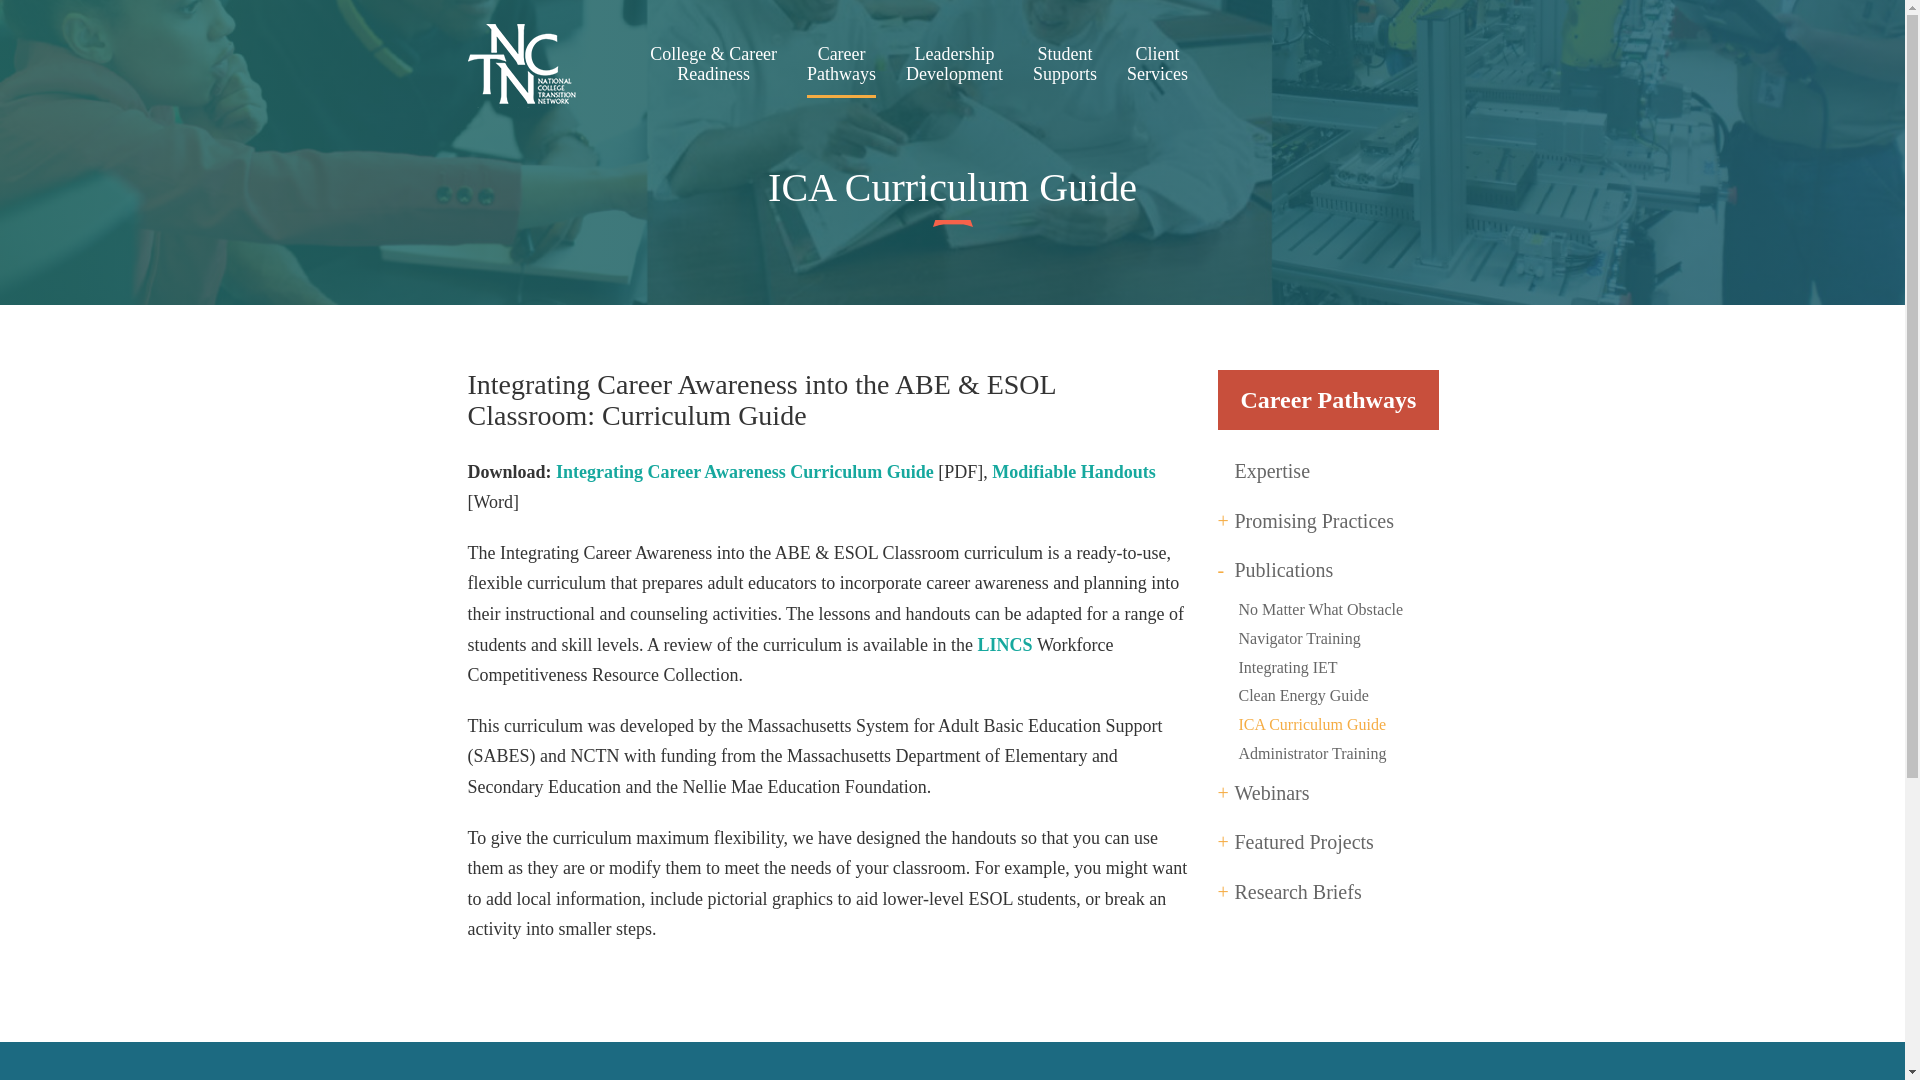 The image size is (1920, 1080). What do you see at coordinates (1006, 644) in the screenshot?
I see `LINCS ` at bounding box center [1006, 644].